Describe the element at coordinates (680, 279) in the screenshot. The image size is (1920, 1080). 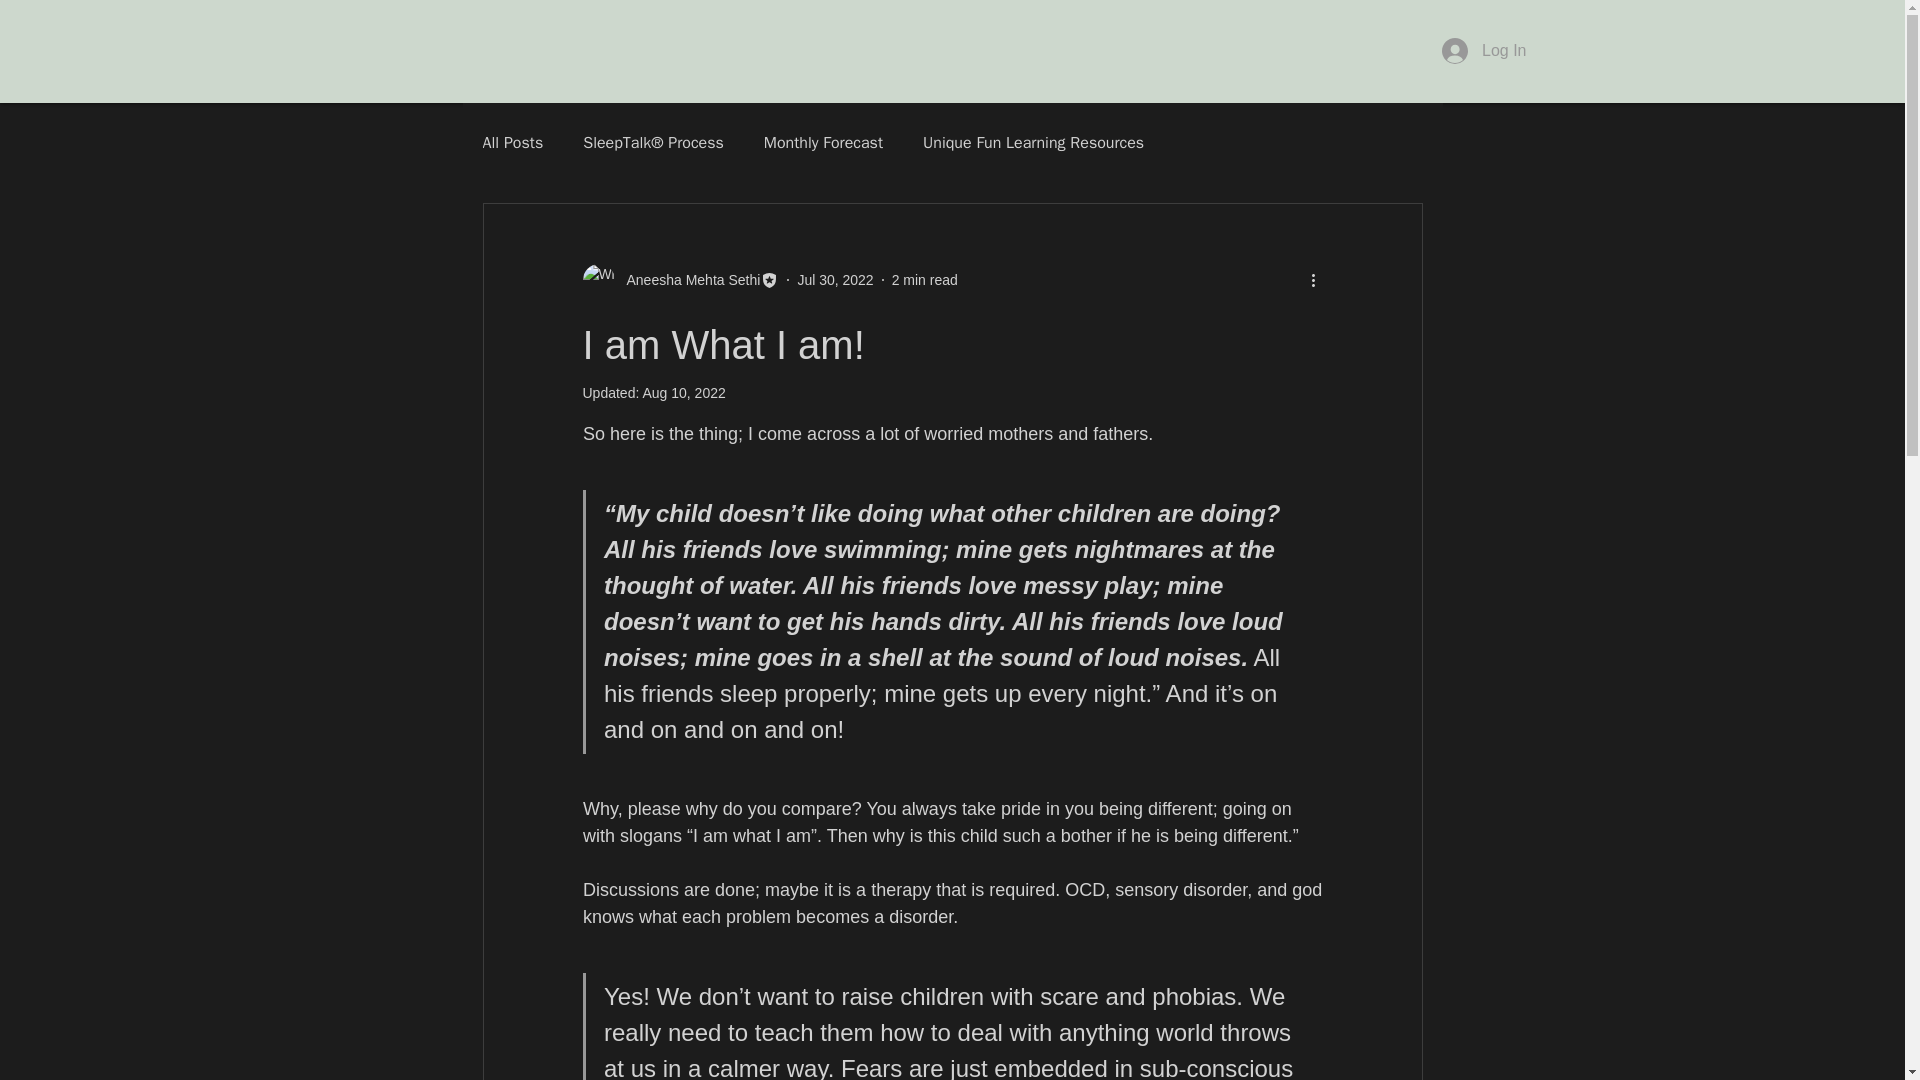
I see `Aneesha Mehta Sethi` at that location.